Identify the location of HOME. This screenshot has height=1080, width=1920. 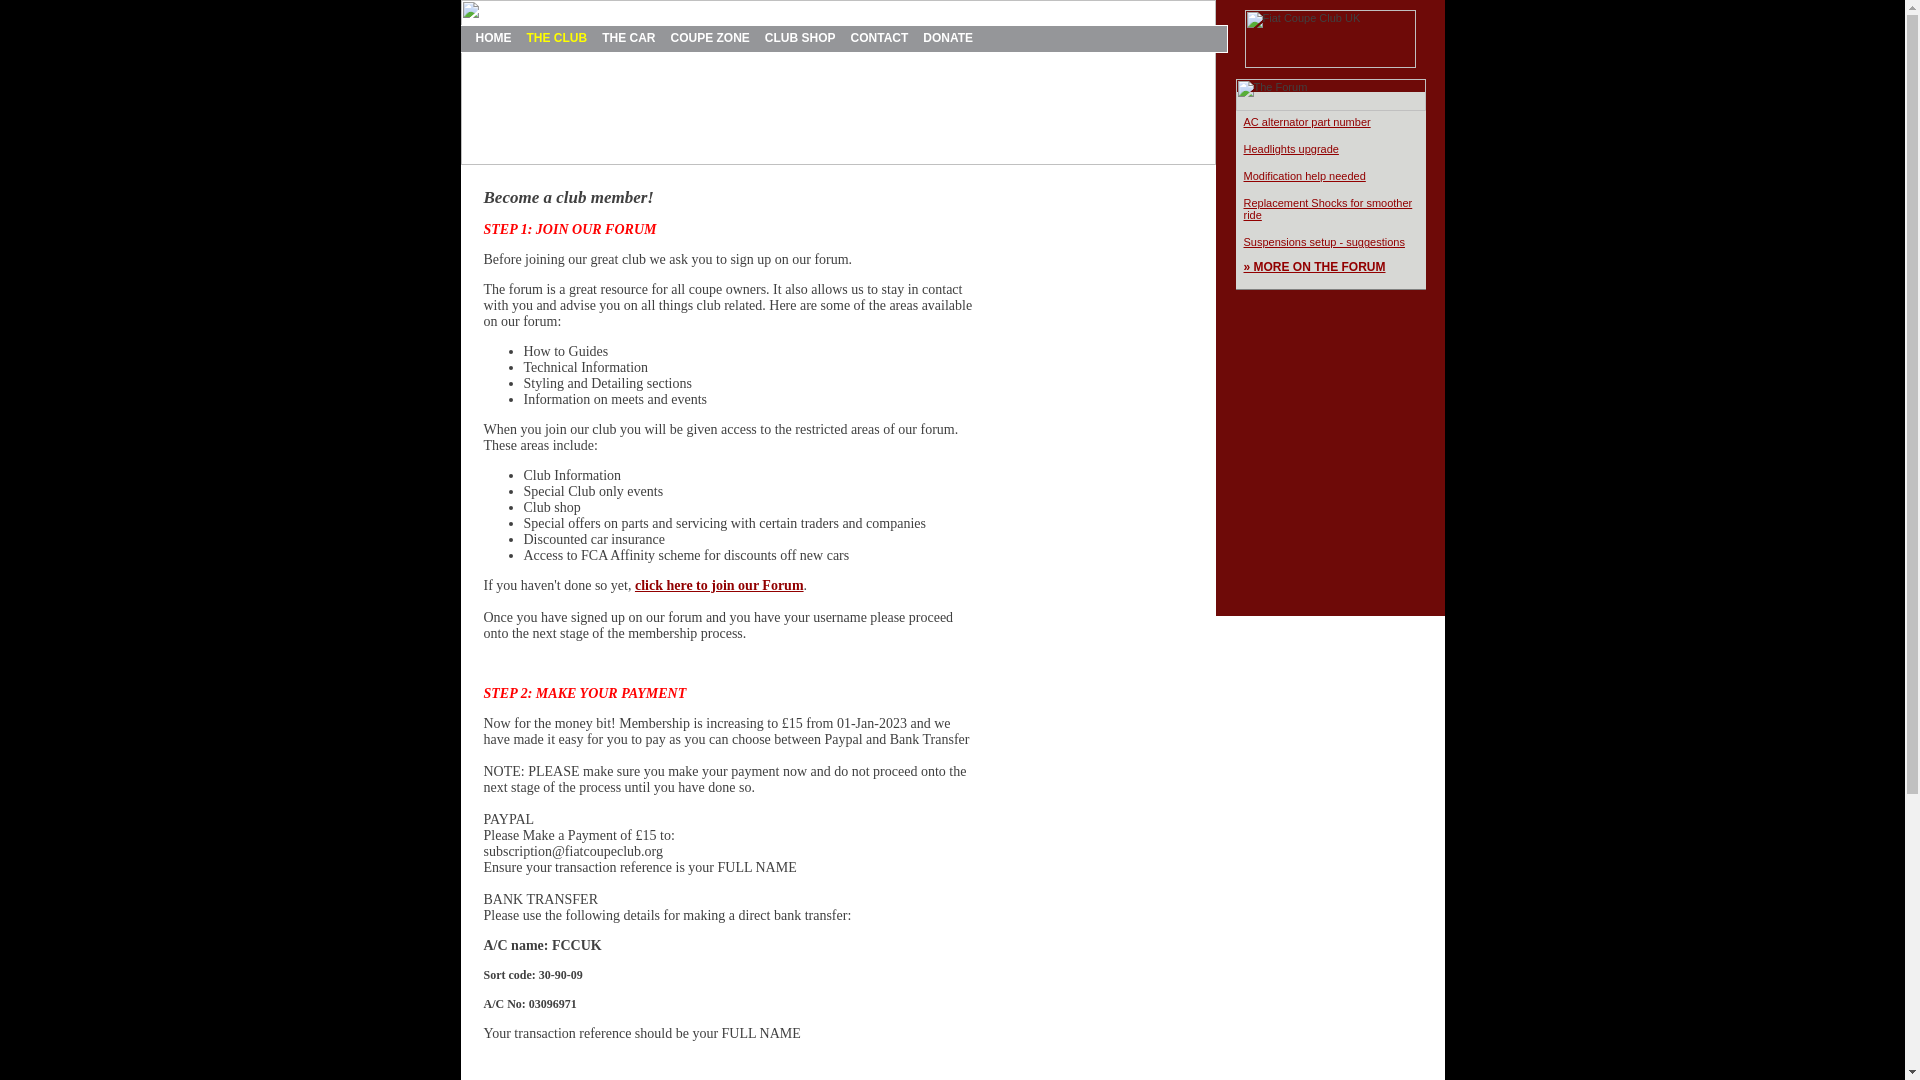
(494, 38).